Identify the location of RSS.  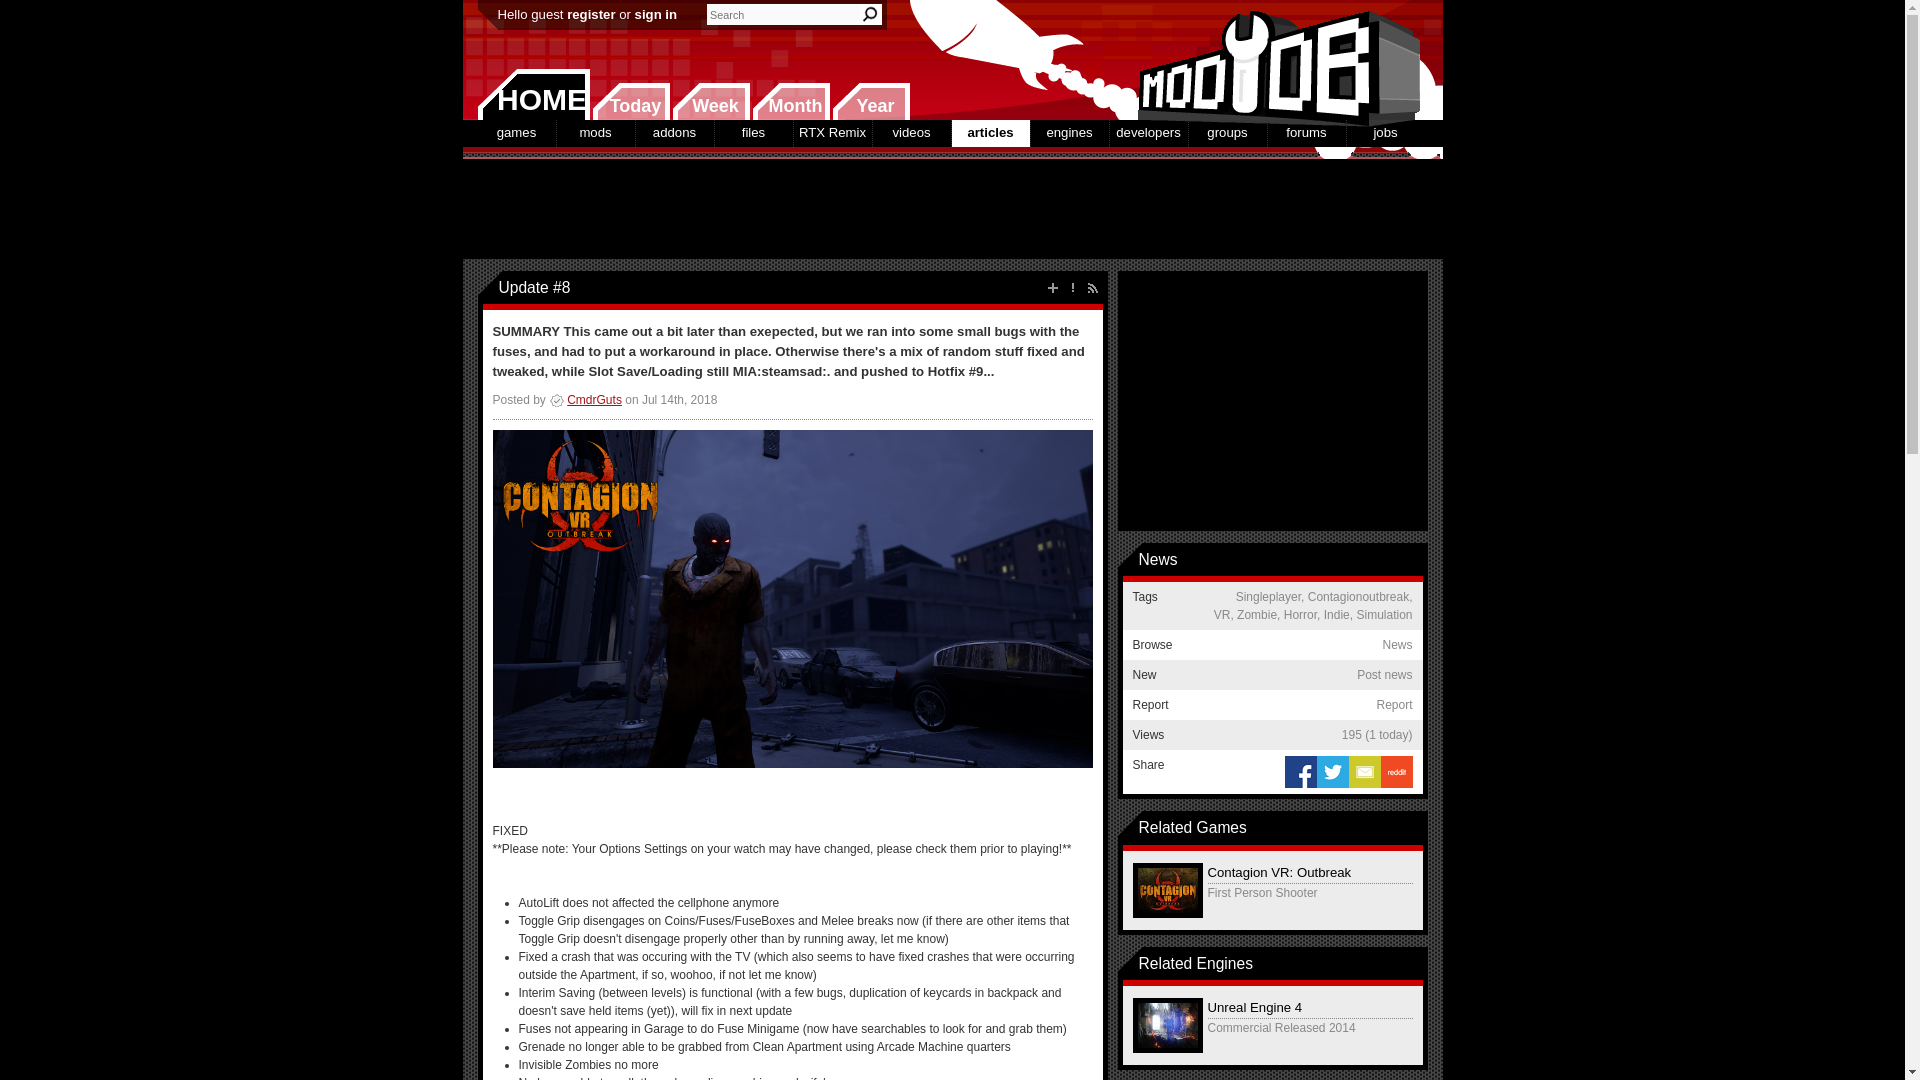
(1092, 288).